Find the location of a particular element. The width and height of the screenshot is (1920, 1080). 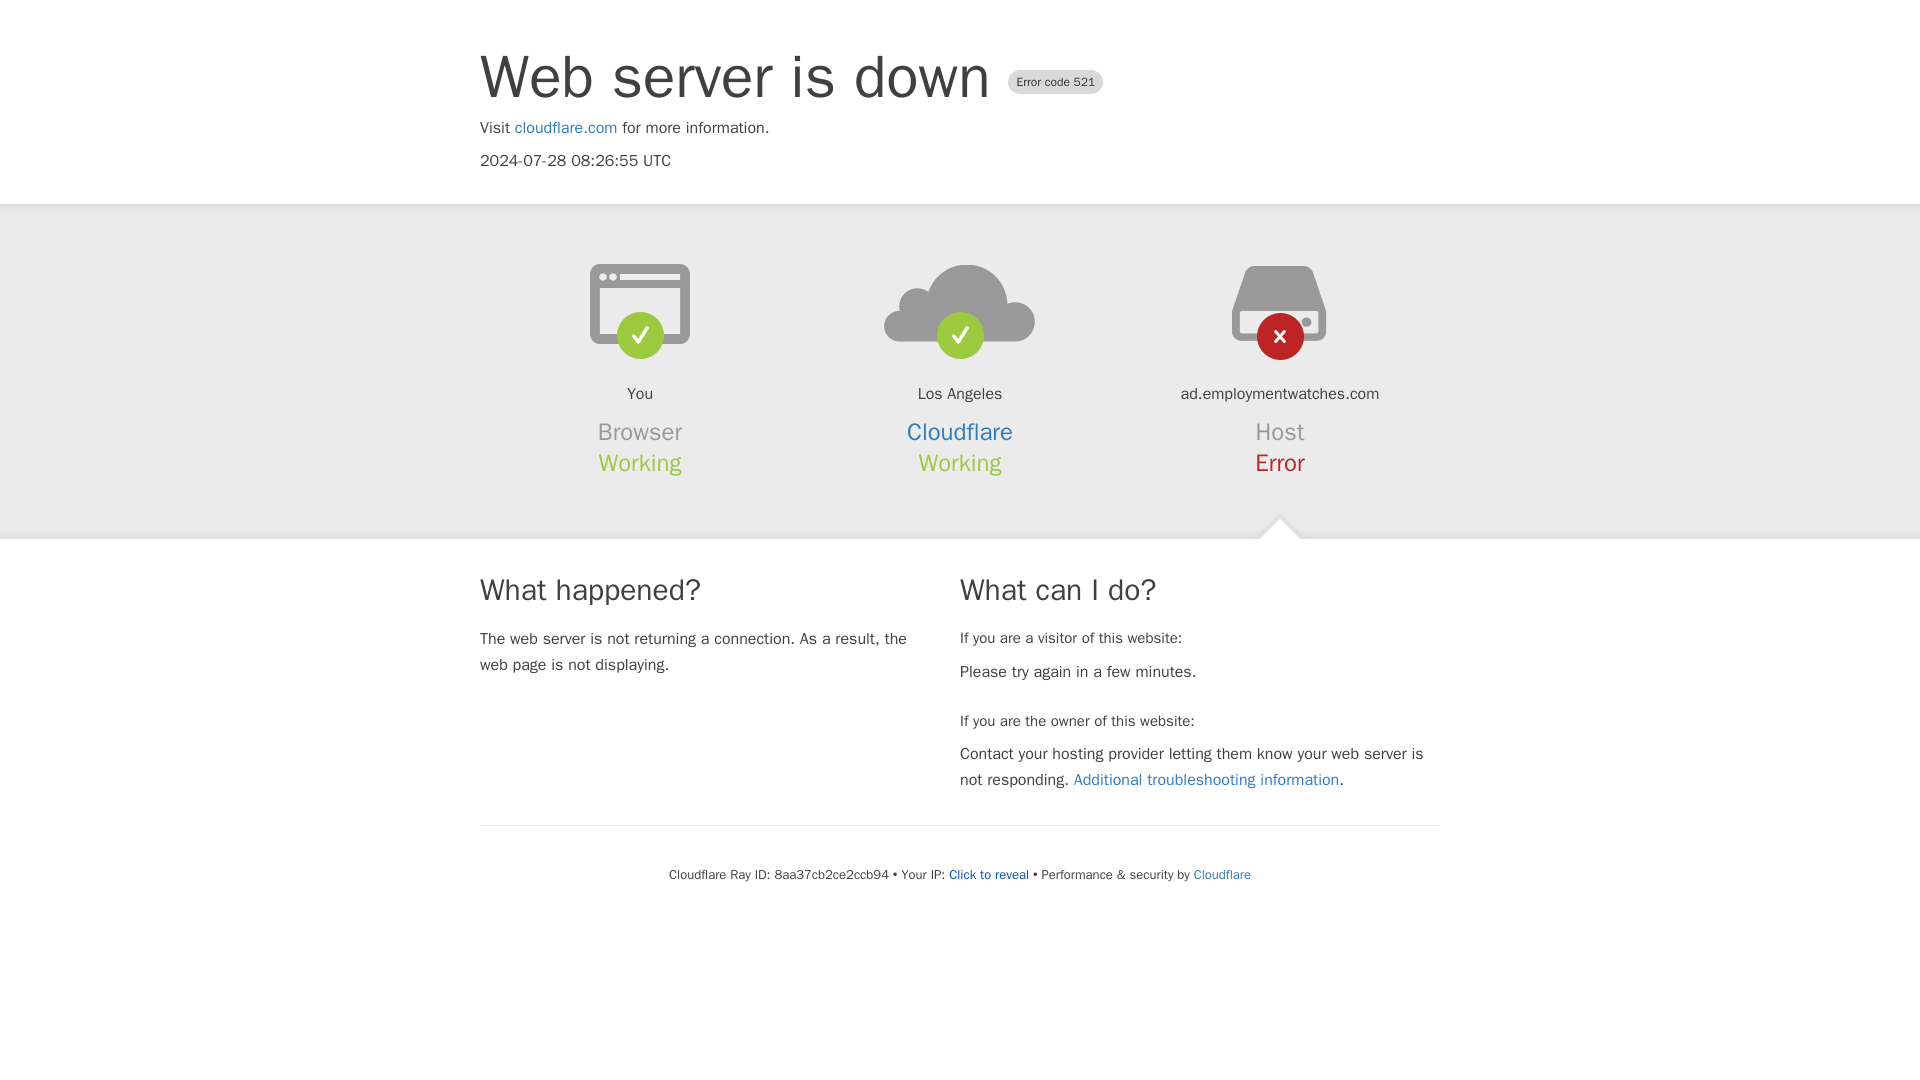

Cloudflare is located at coordinates (1222, 874).